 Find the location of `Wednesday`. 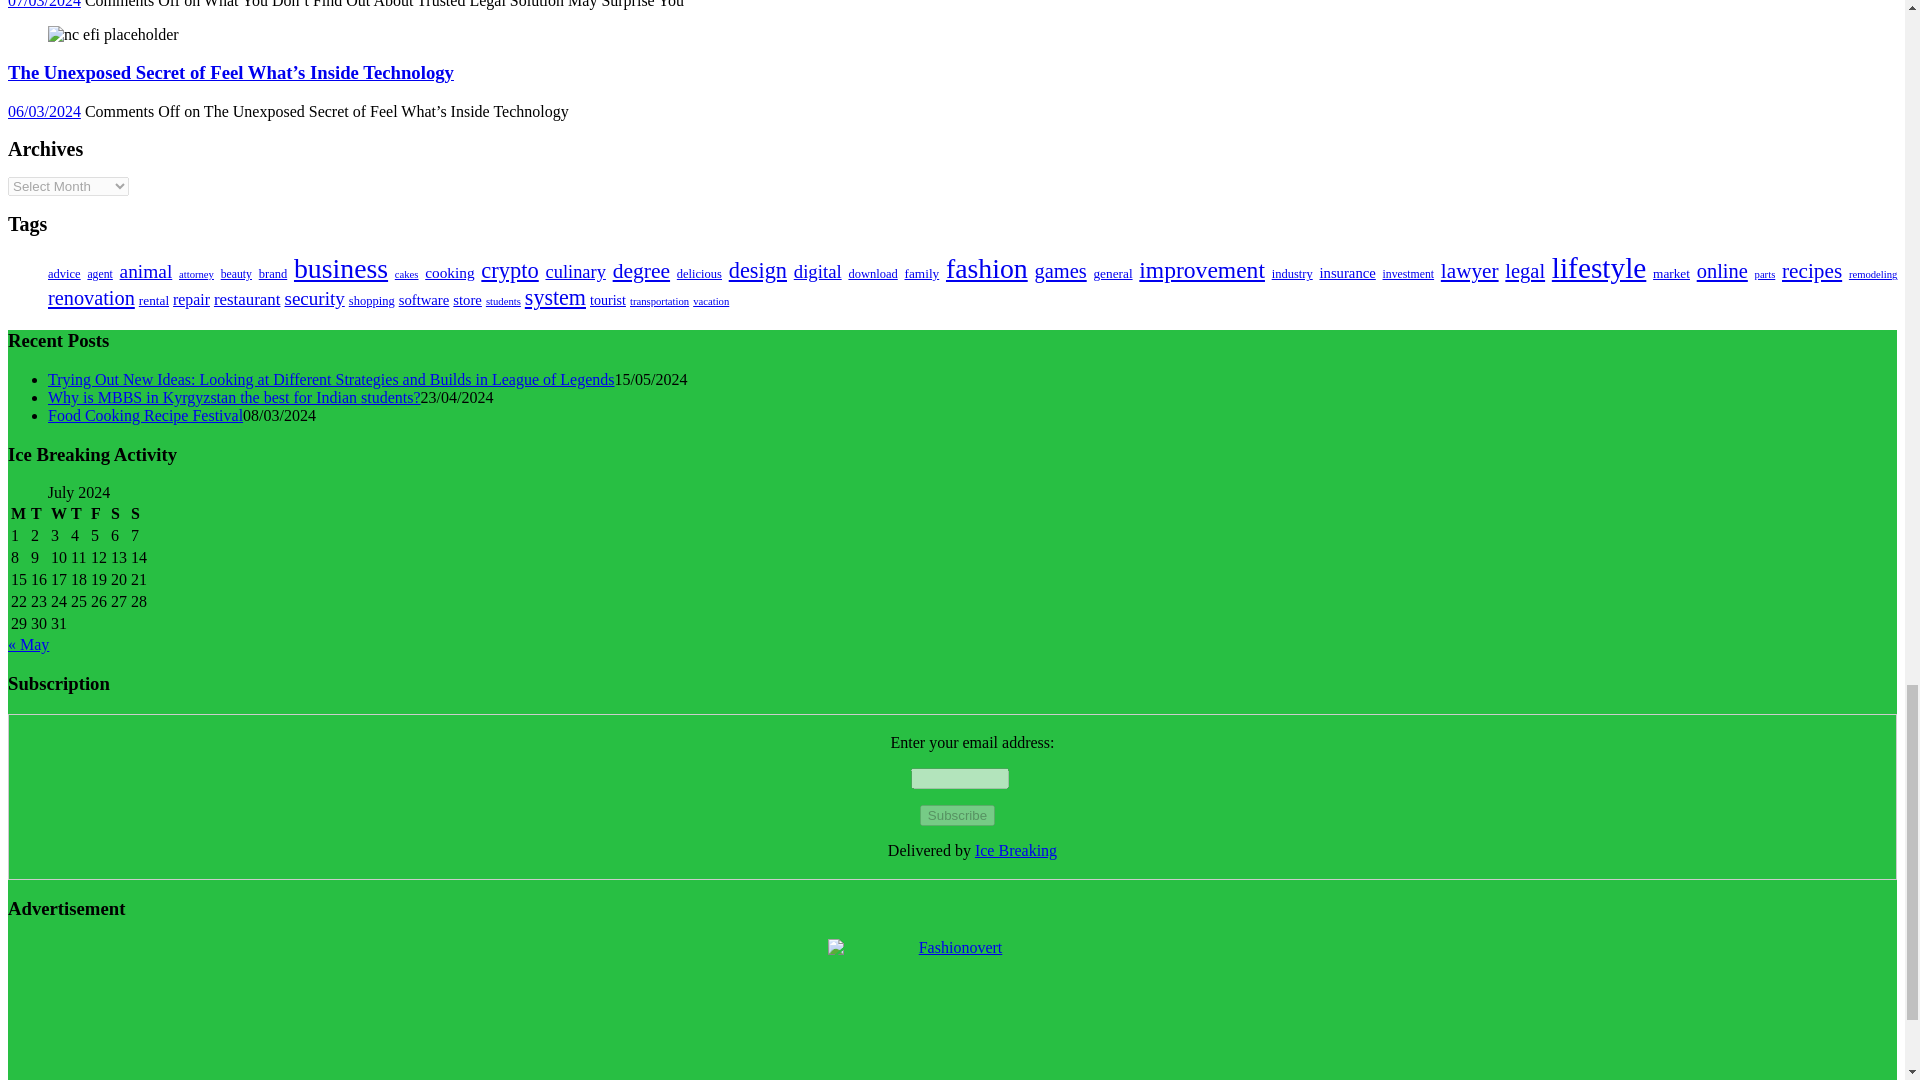

Wednesday is located at coordinates (58, 514).